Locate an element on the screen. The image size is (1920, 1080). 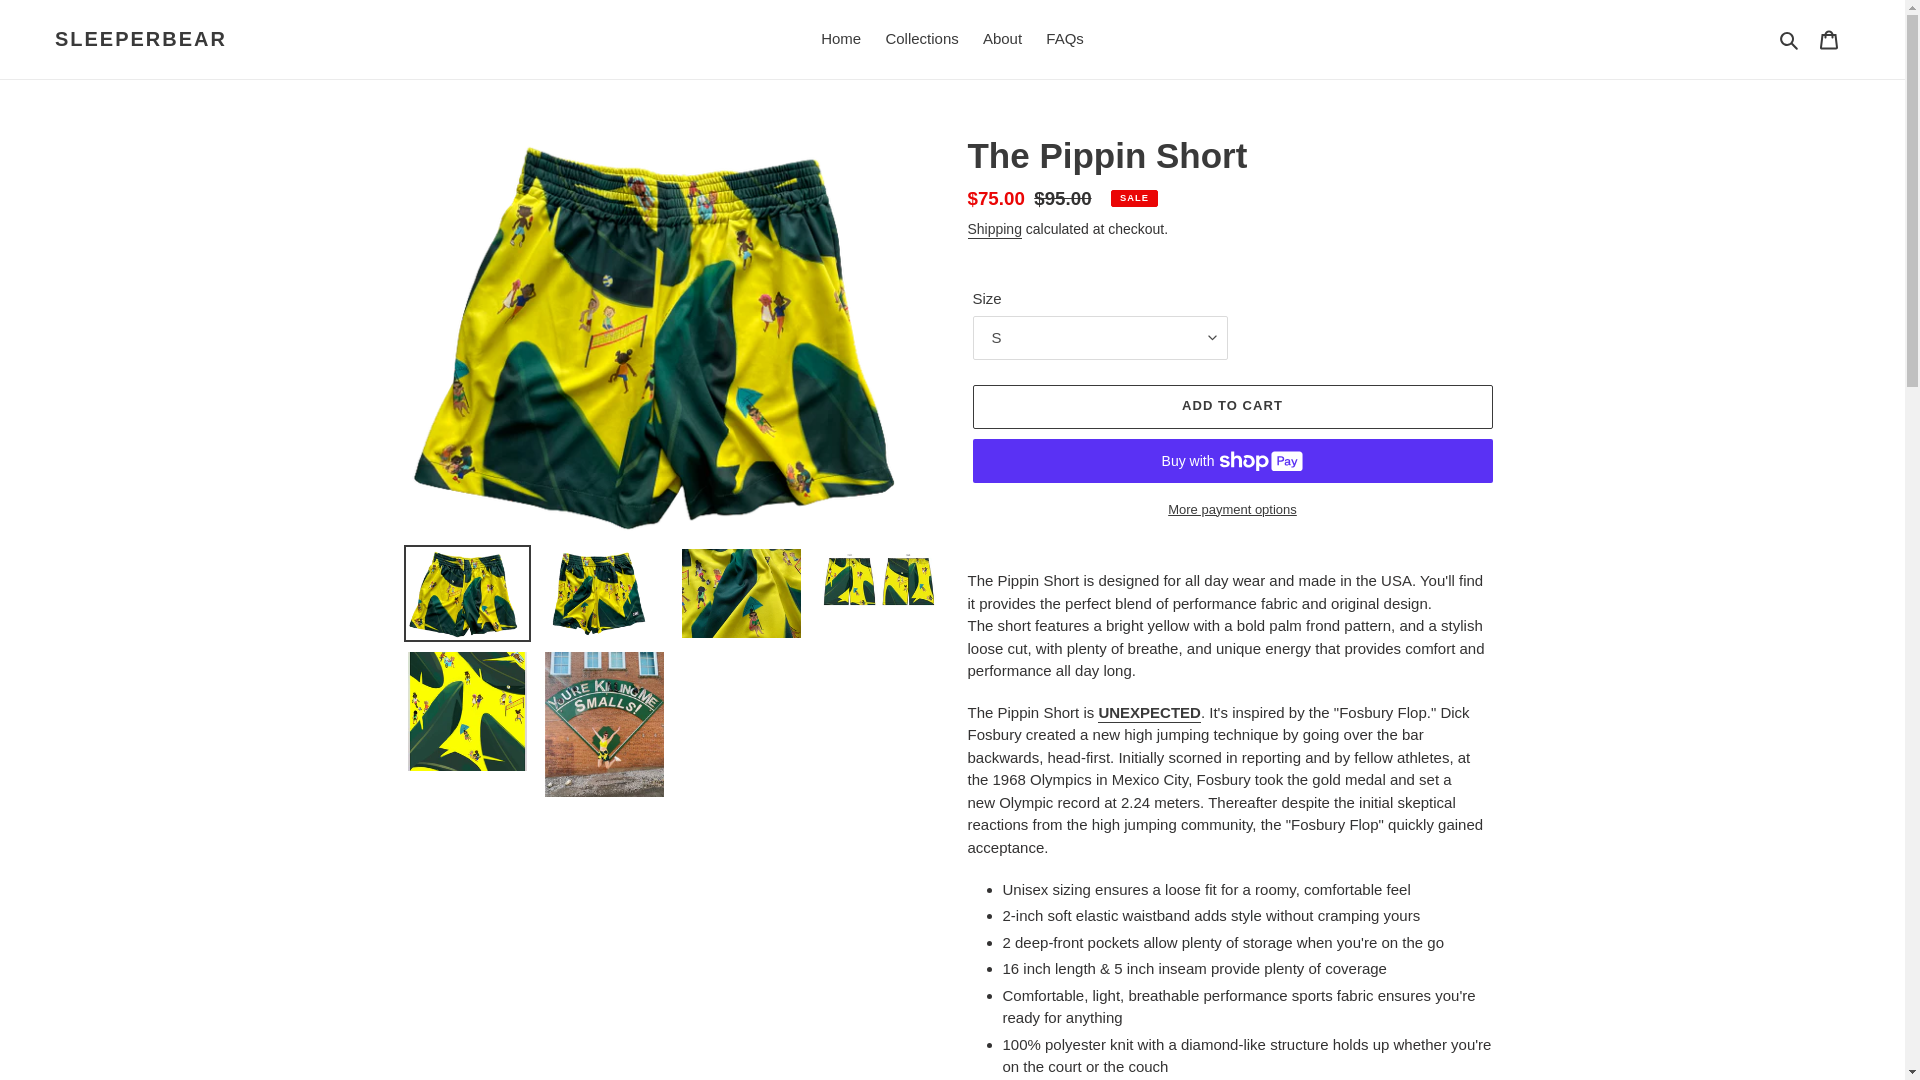
About is located at coordinates (1002, 39).